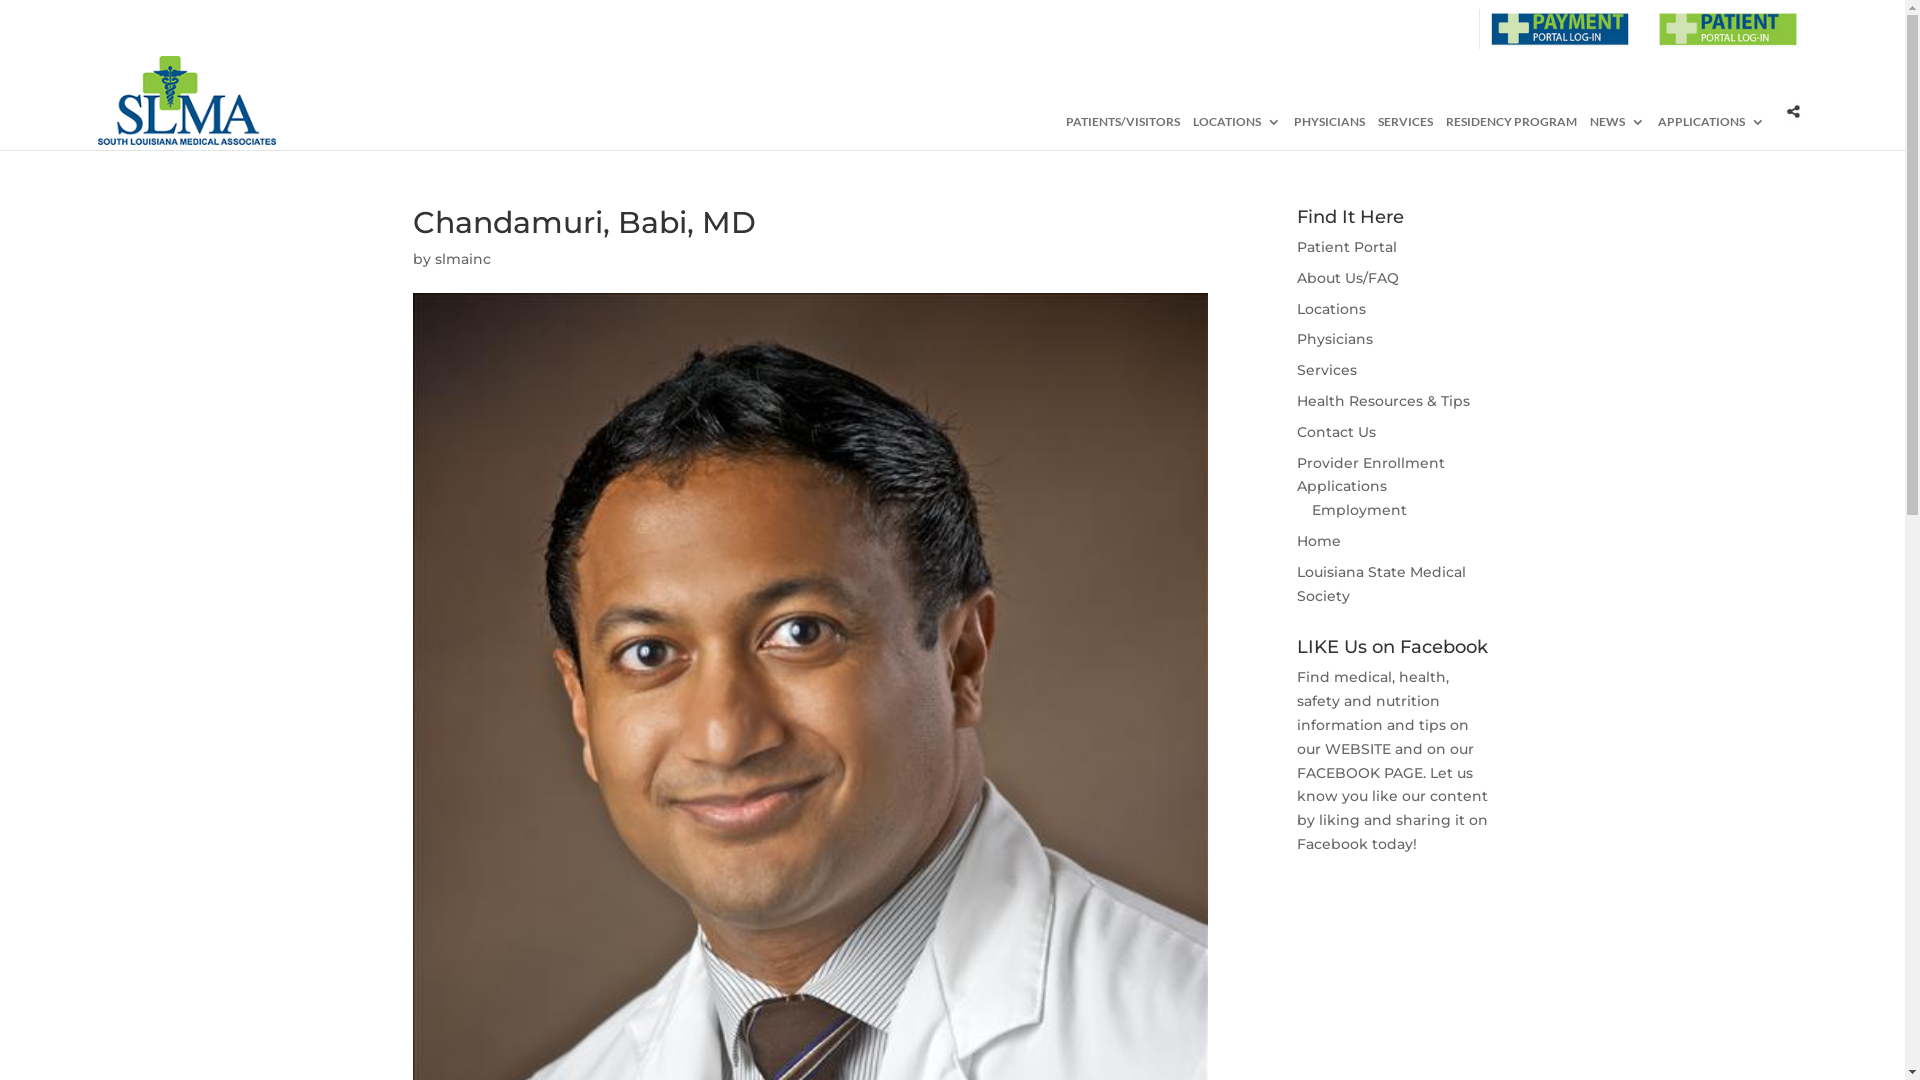  I want to click on slmainc, so click(462, 259).